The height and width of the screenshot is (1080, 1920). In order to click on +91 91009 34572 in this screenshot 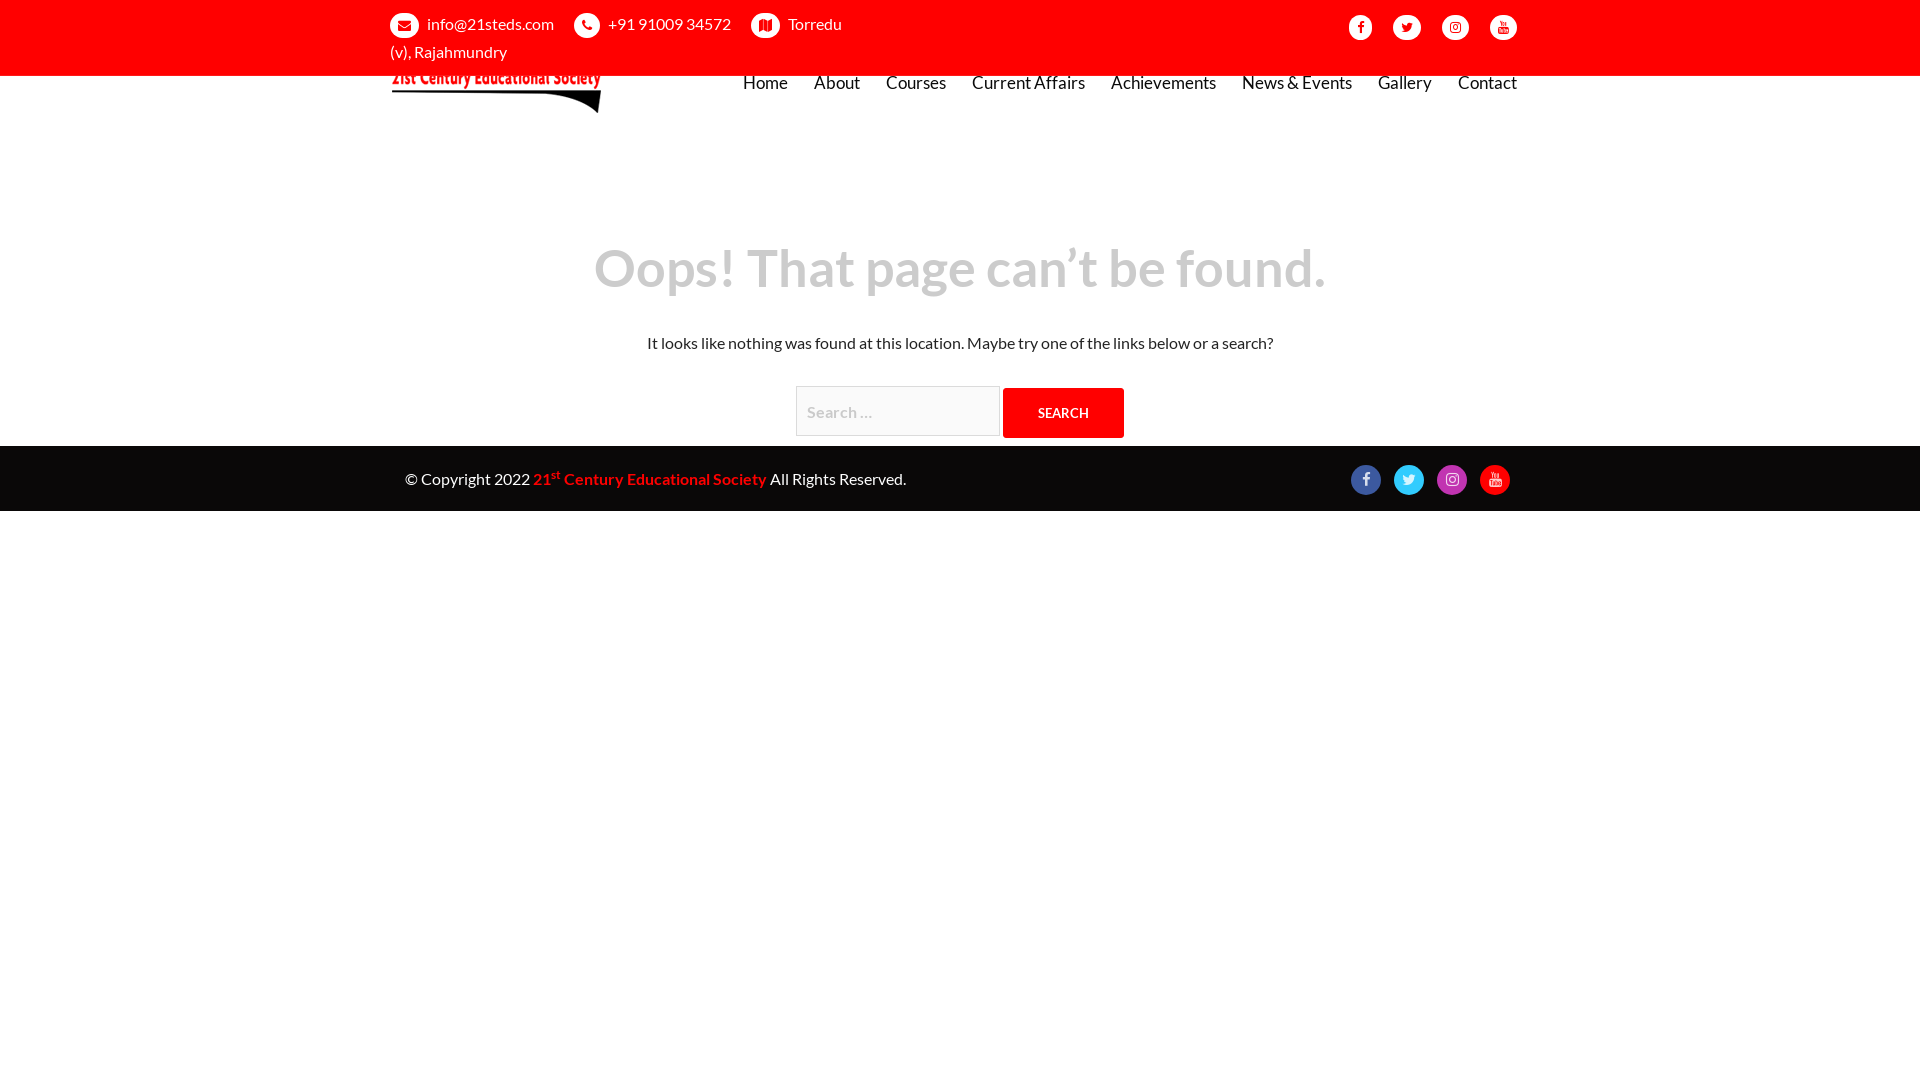, I will do `click(670, 24)`.